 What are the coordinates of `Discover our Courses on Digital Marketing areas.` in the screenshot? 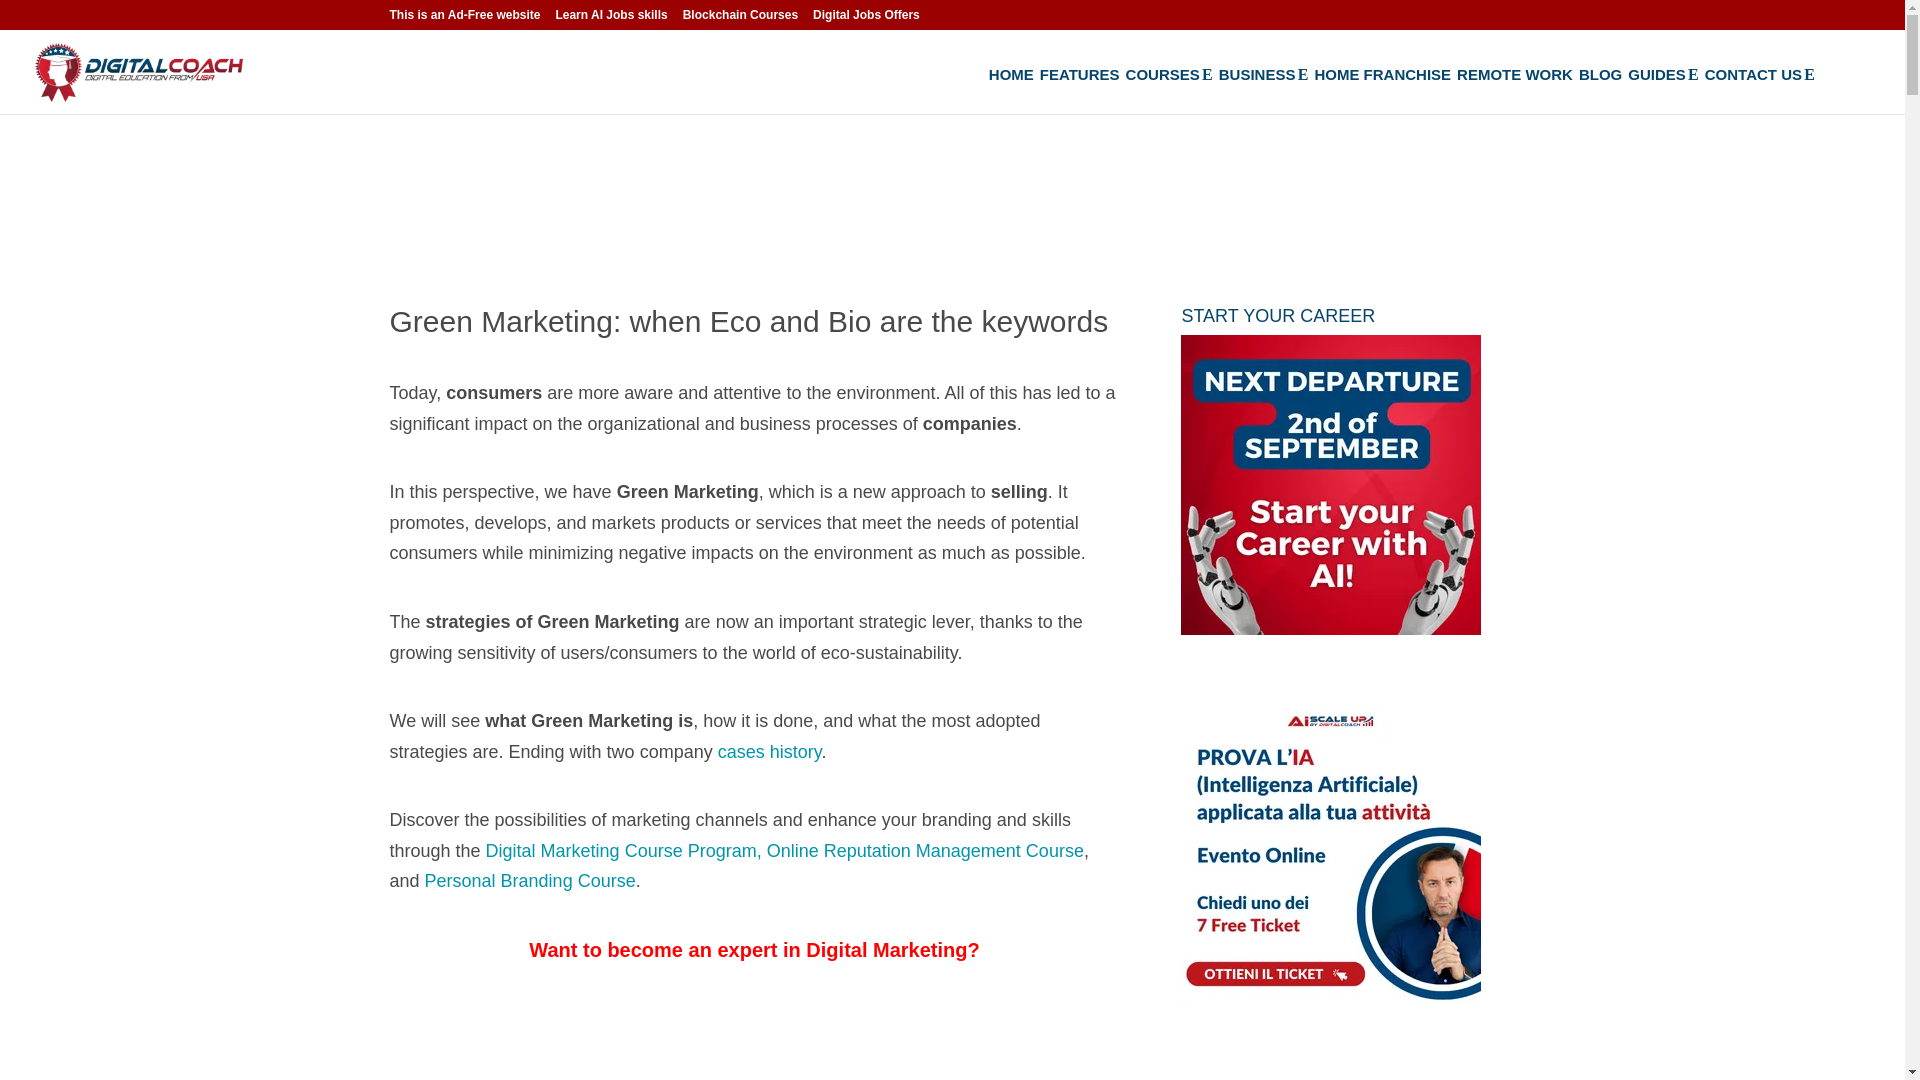 It's located at (1162, 74).